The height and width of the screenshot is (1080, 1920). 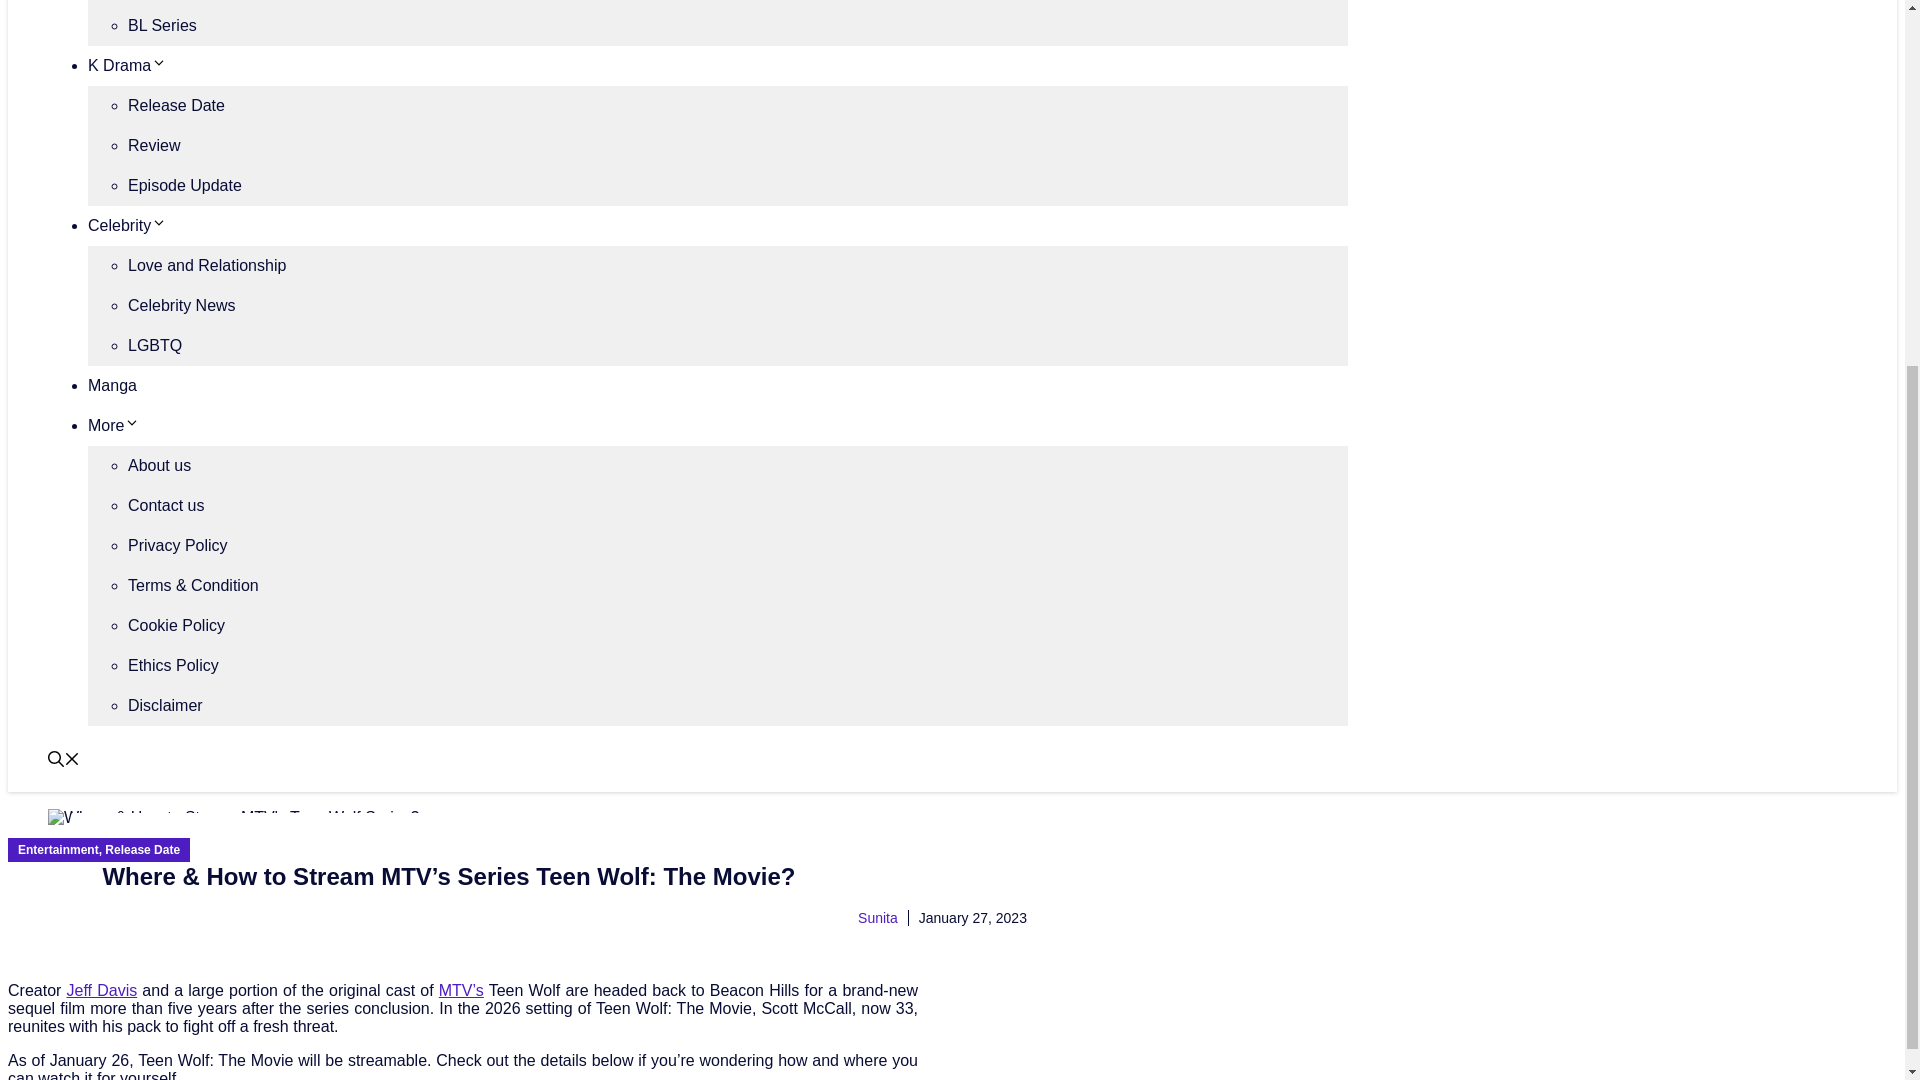 What do you see at coordinates (128, 226) in the screenshot?
I see `Celebrity` at bounding box center [128, 226].